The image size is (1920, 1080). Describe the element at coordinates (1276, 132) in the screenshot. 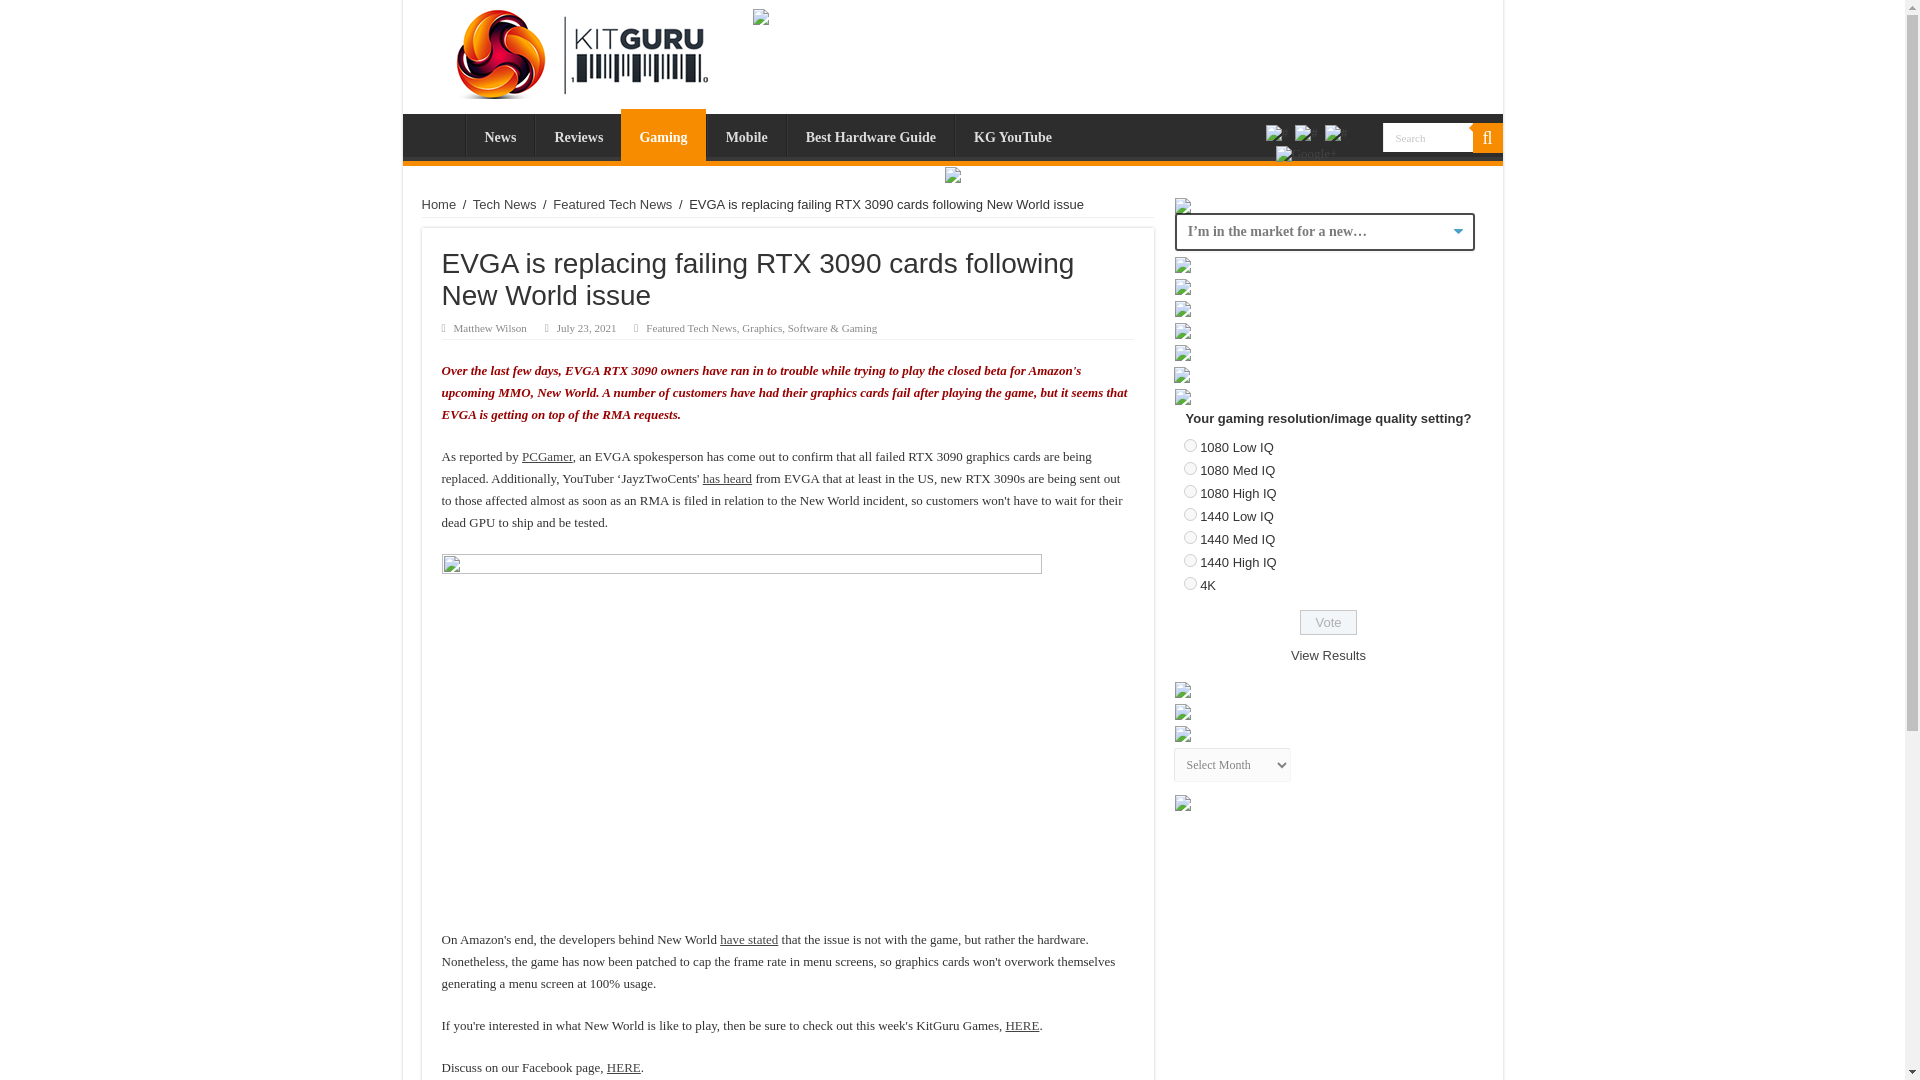

I see `Facebook` at that location.